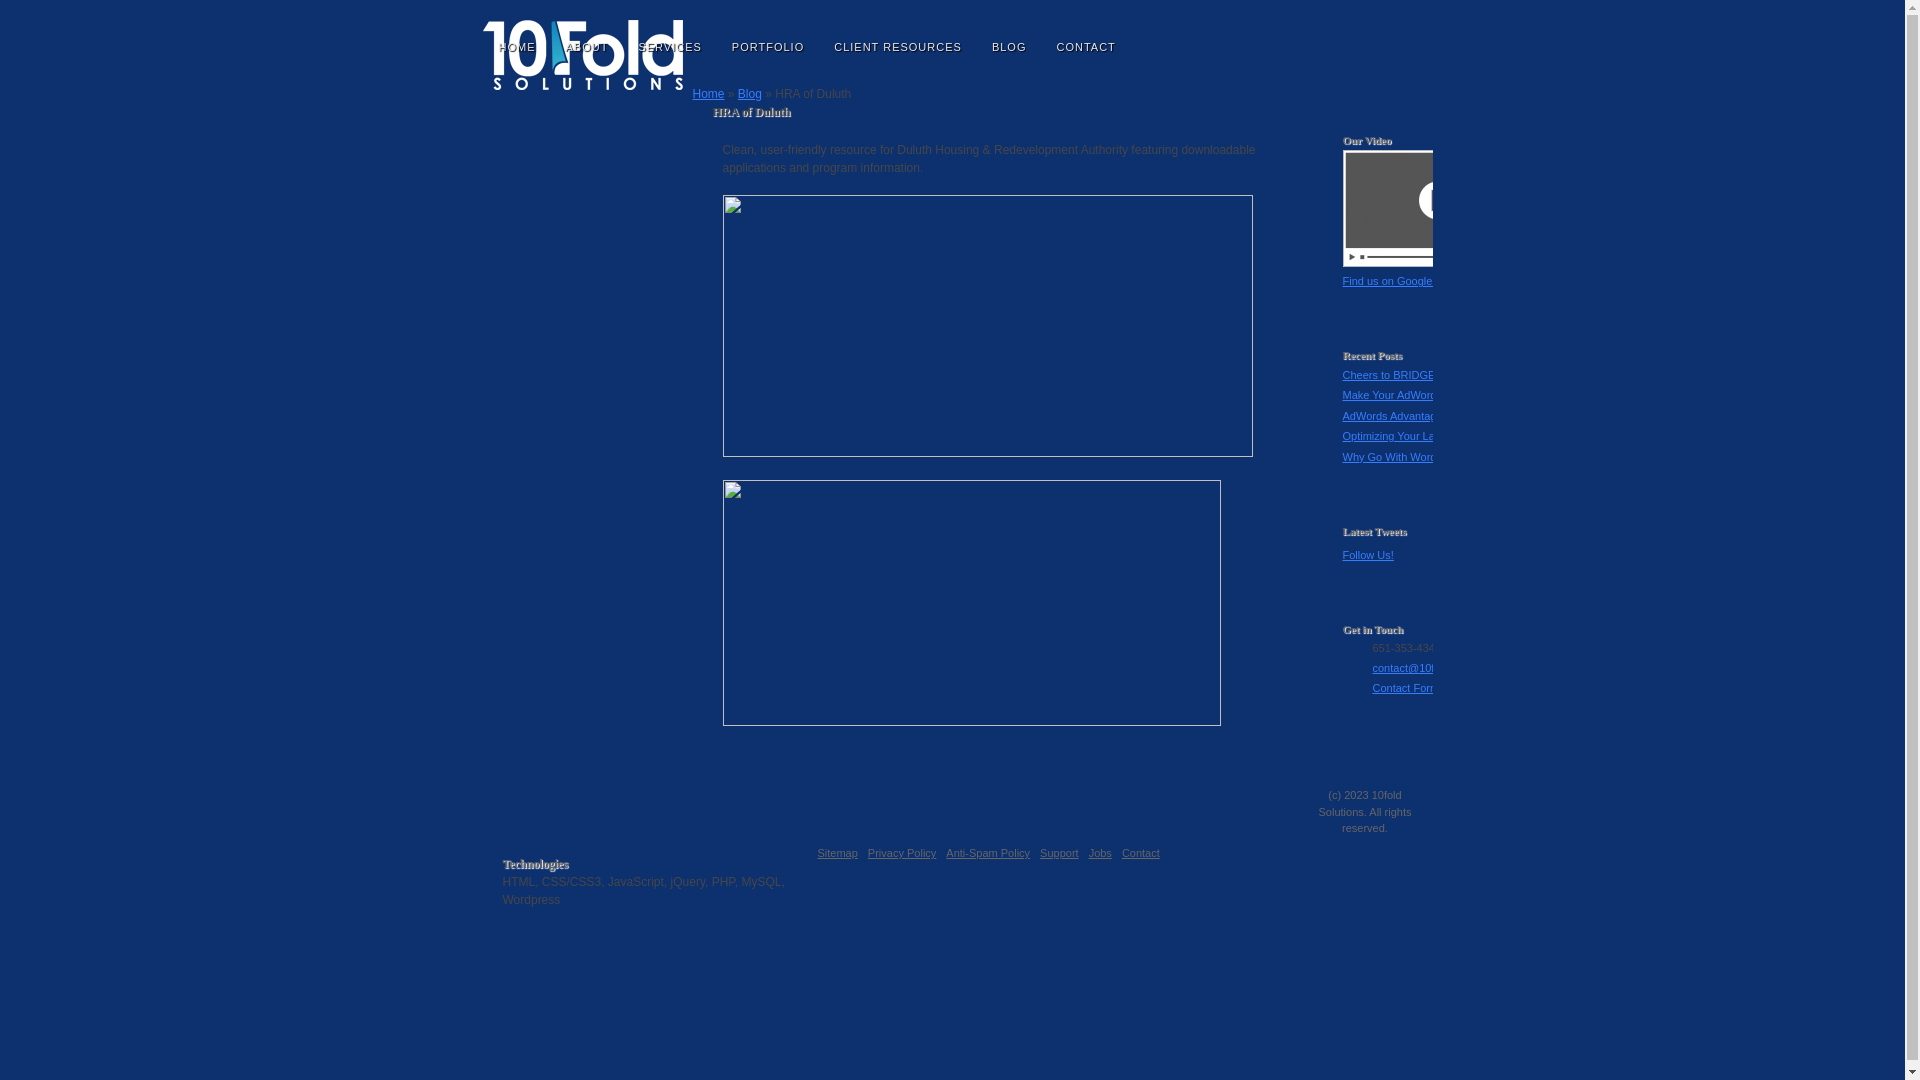 The height and width of the screenshot is (1080, 1920). Describe the element at coordinates (898, 46) in the screenshot. I see `CLIENT RESOURCES` at that location.